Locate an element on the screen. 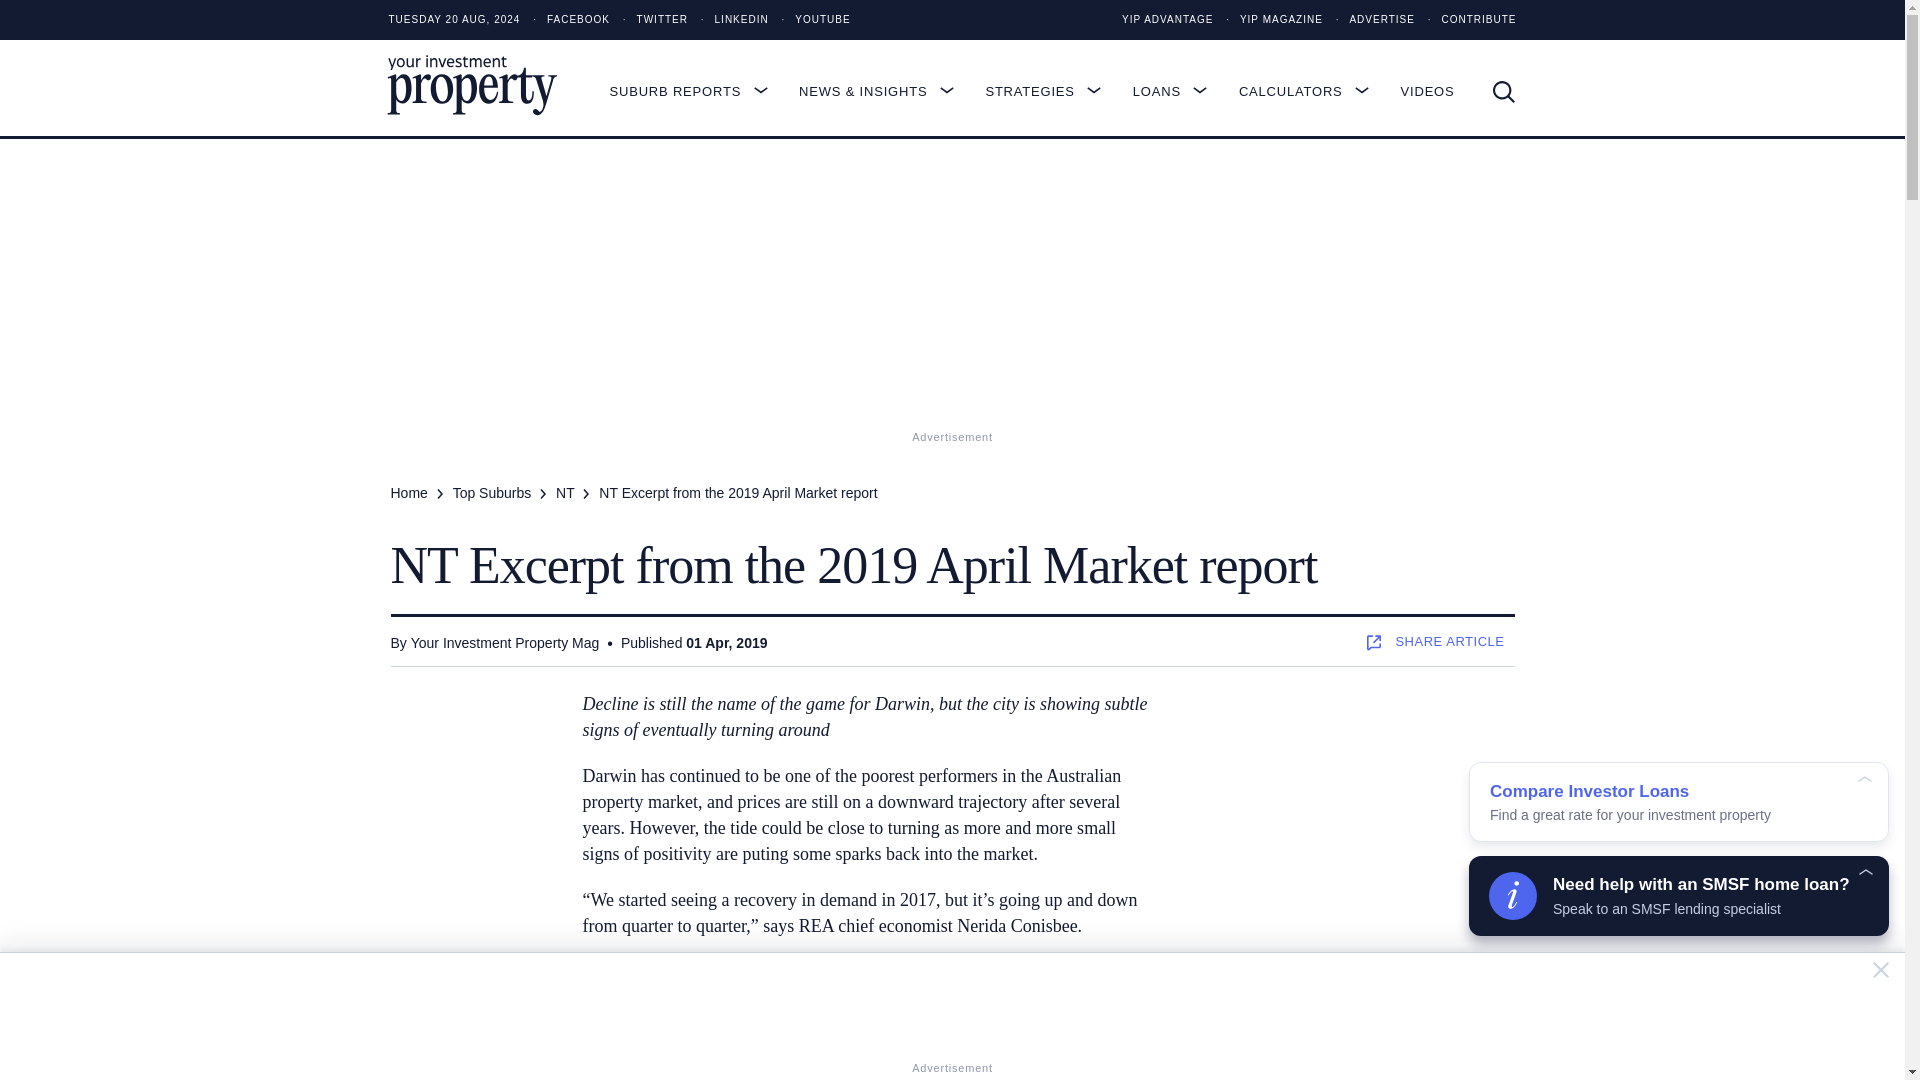 Image resolution: width=1920 pixels, height=1080 pixels. FACEBOOK is located at coordinates (566, 20).